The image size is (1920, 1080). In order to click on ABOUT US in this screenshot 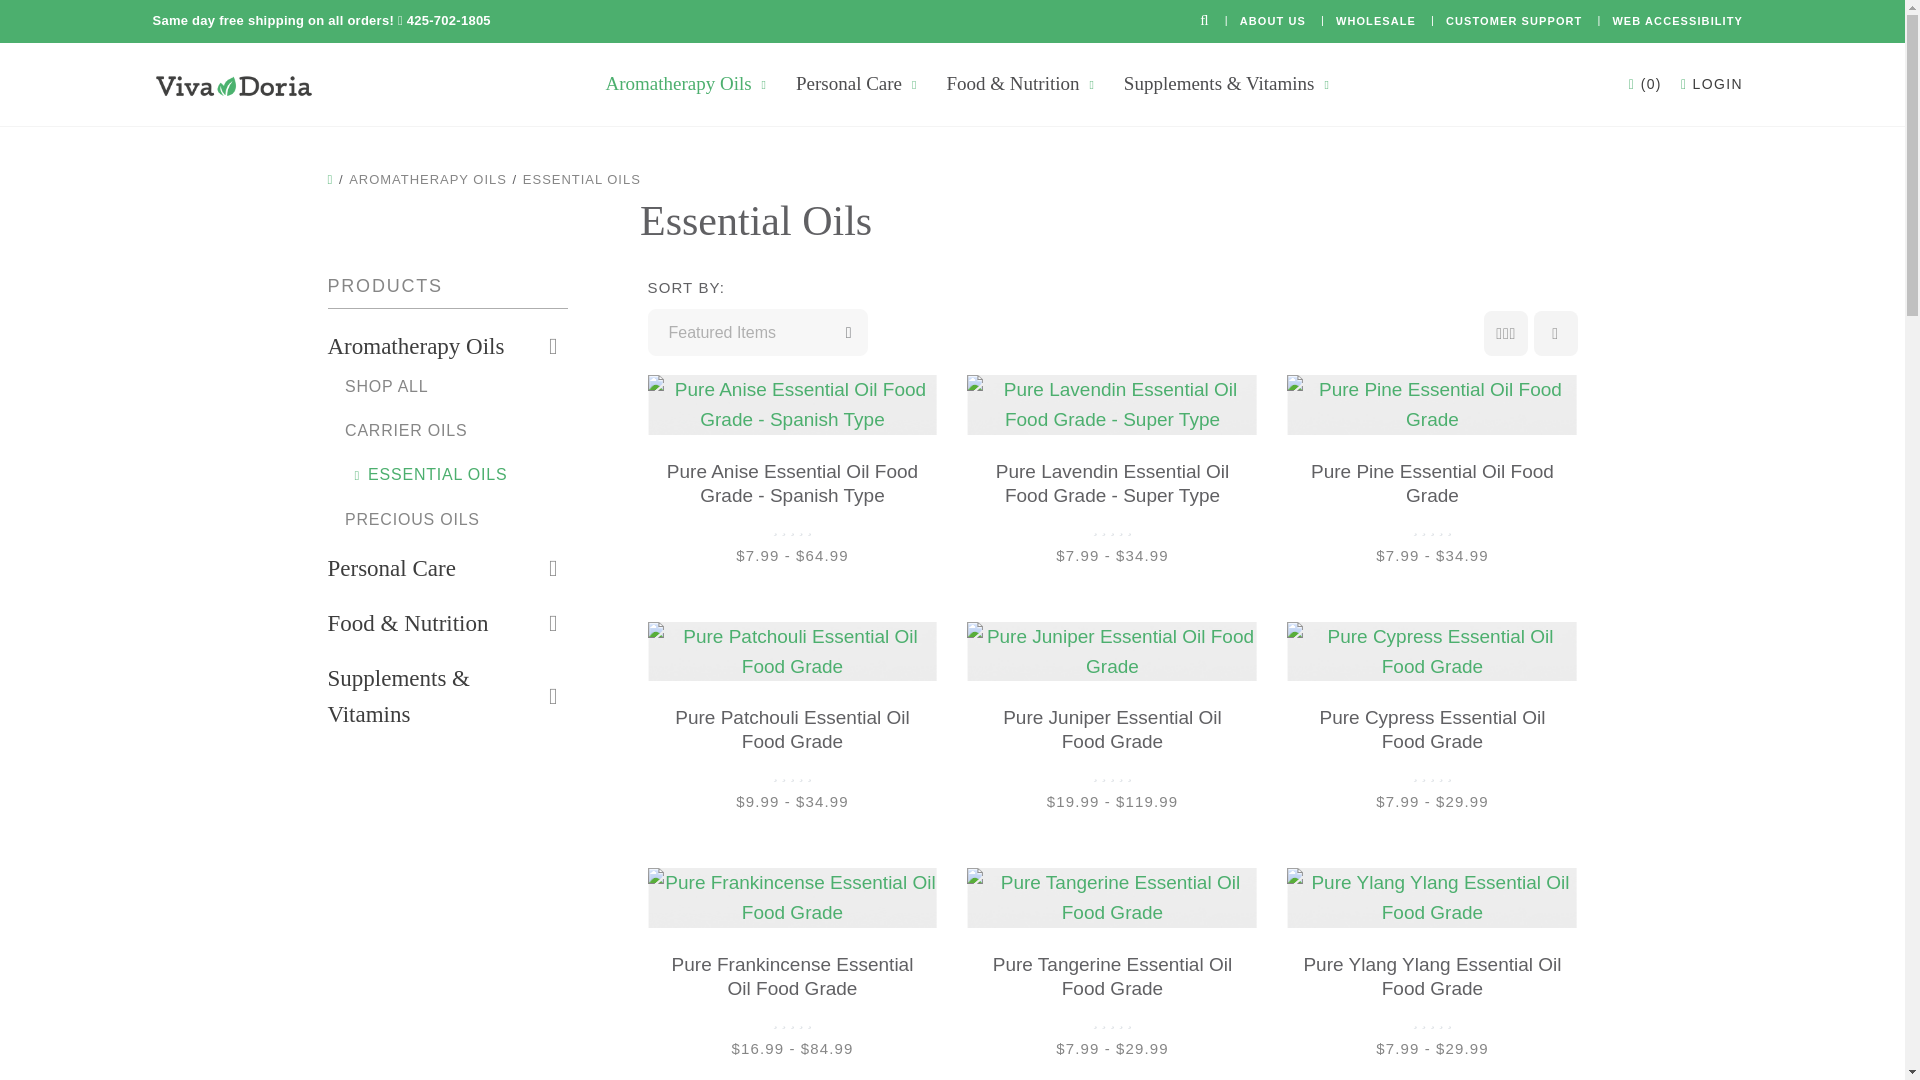, I will do `click(1272, 20)`.